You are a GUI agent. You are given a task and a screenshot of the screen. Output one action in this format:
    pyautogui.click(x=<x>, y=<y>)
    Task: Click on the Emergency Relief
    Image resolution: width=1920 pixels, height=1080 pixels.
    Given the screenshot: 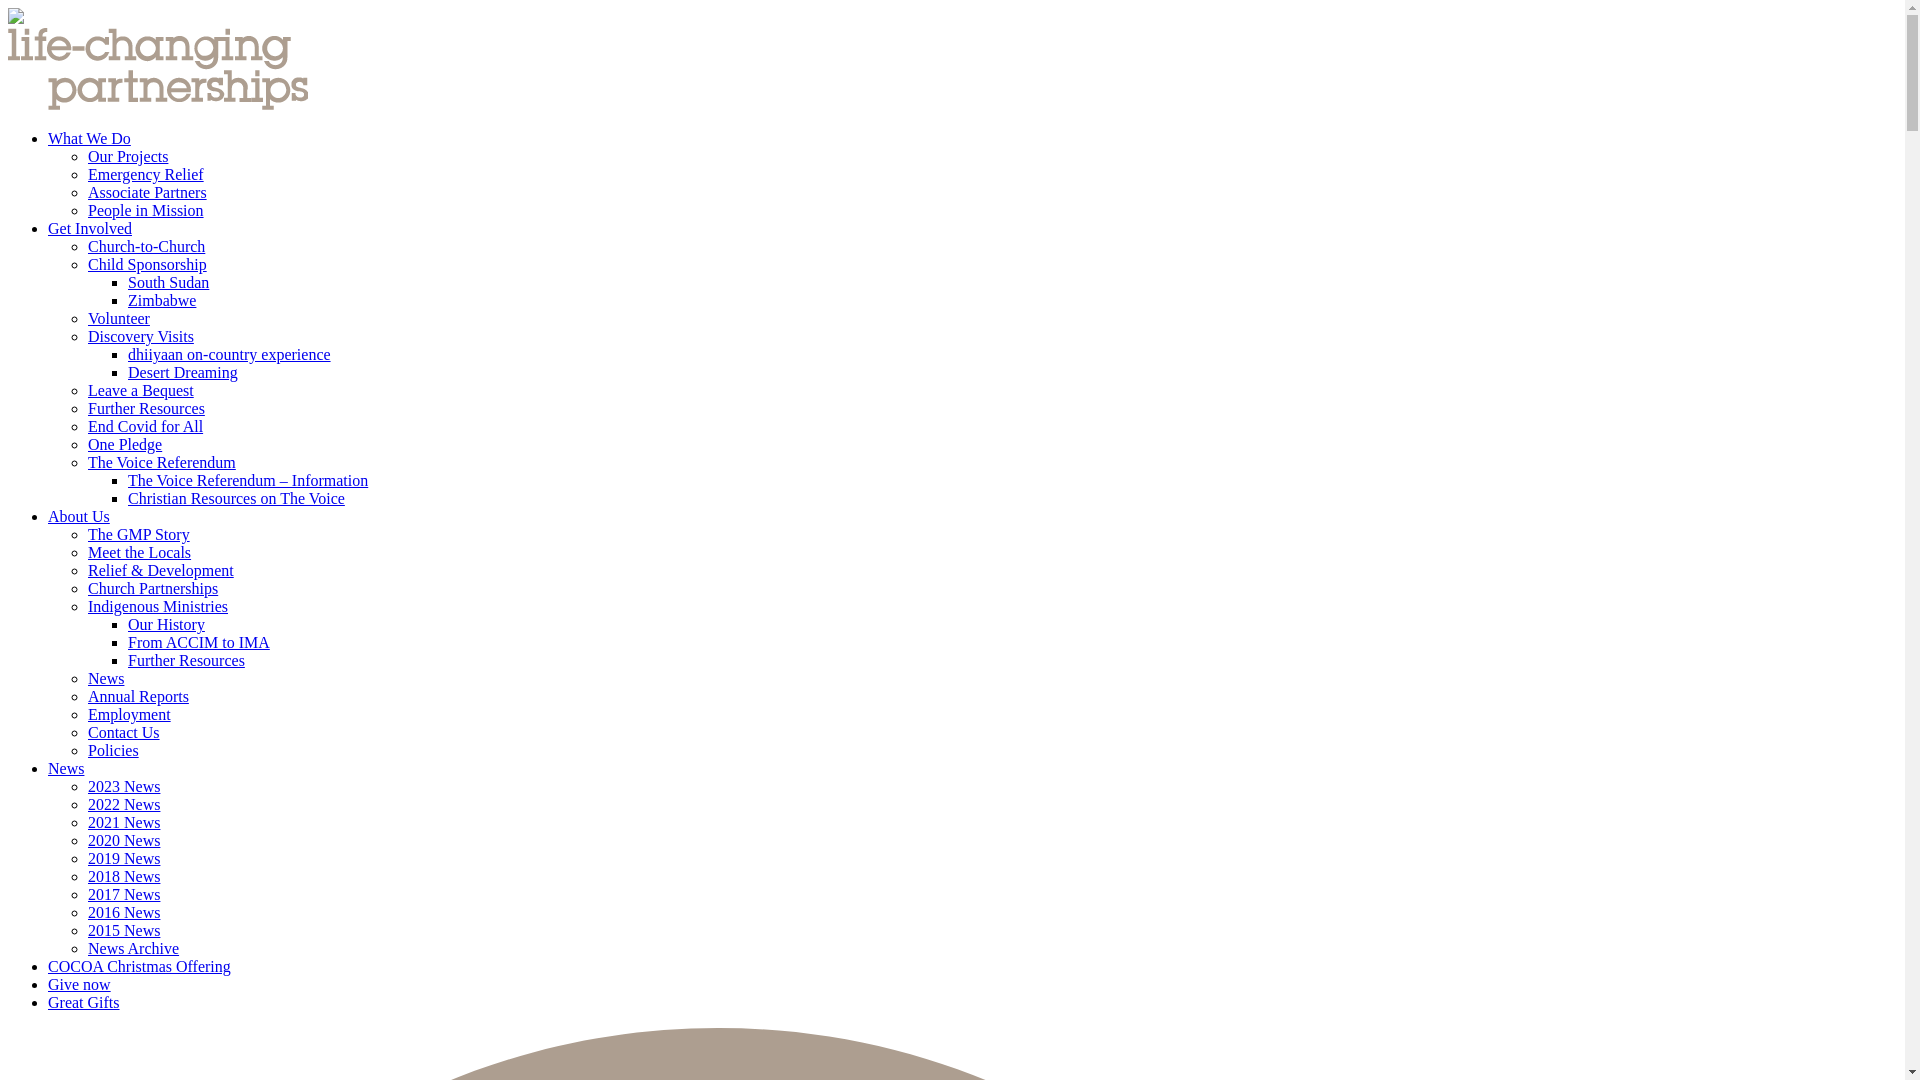 What is the action you would take?
    pyautogui.click(x=146, y=174)
    